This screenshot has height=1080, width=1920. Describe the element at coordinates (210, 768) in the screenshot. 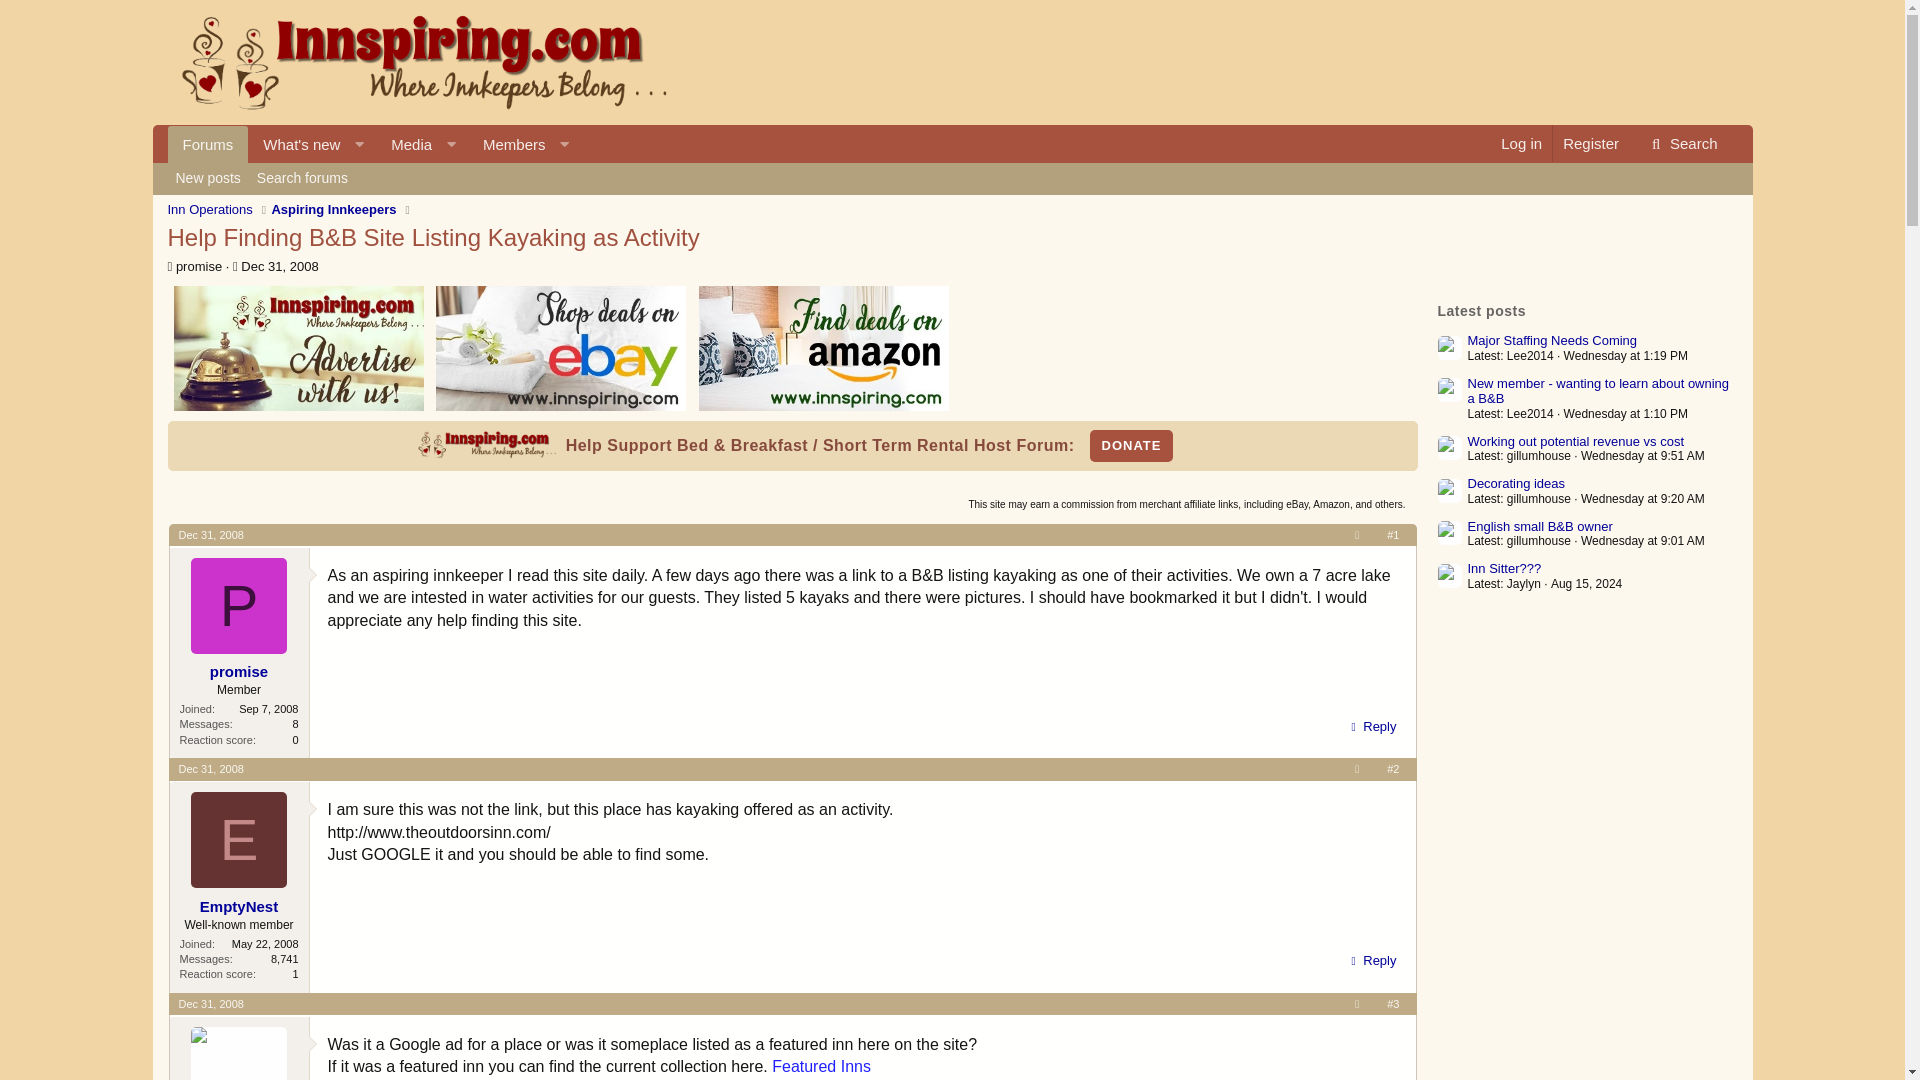

I see `Dec 31, 2008 at 12:32 PM` at that location.